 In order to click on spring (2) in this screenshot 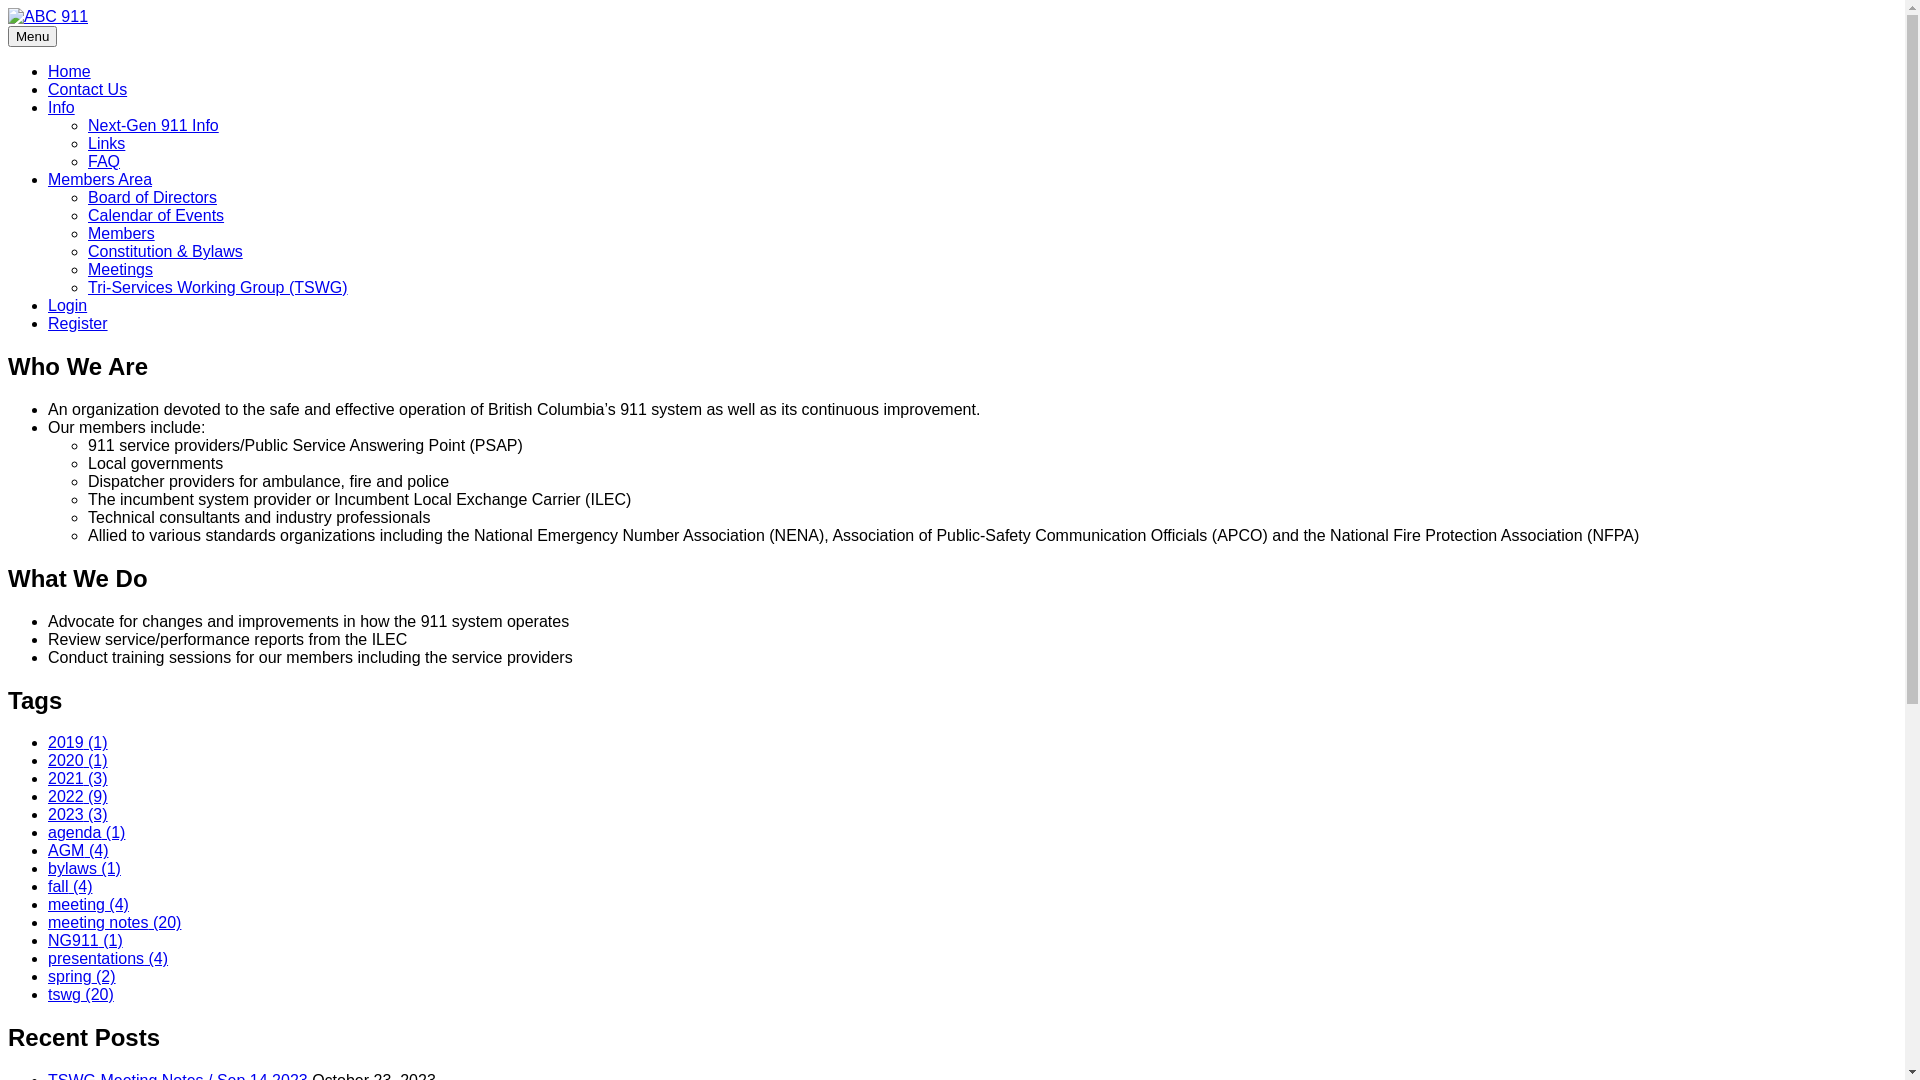, I will do `click(82, 976)`.